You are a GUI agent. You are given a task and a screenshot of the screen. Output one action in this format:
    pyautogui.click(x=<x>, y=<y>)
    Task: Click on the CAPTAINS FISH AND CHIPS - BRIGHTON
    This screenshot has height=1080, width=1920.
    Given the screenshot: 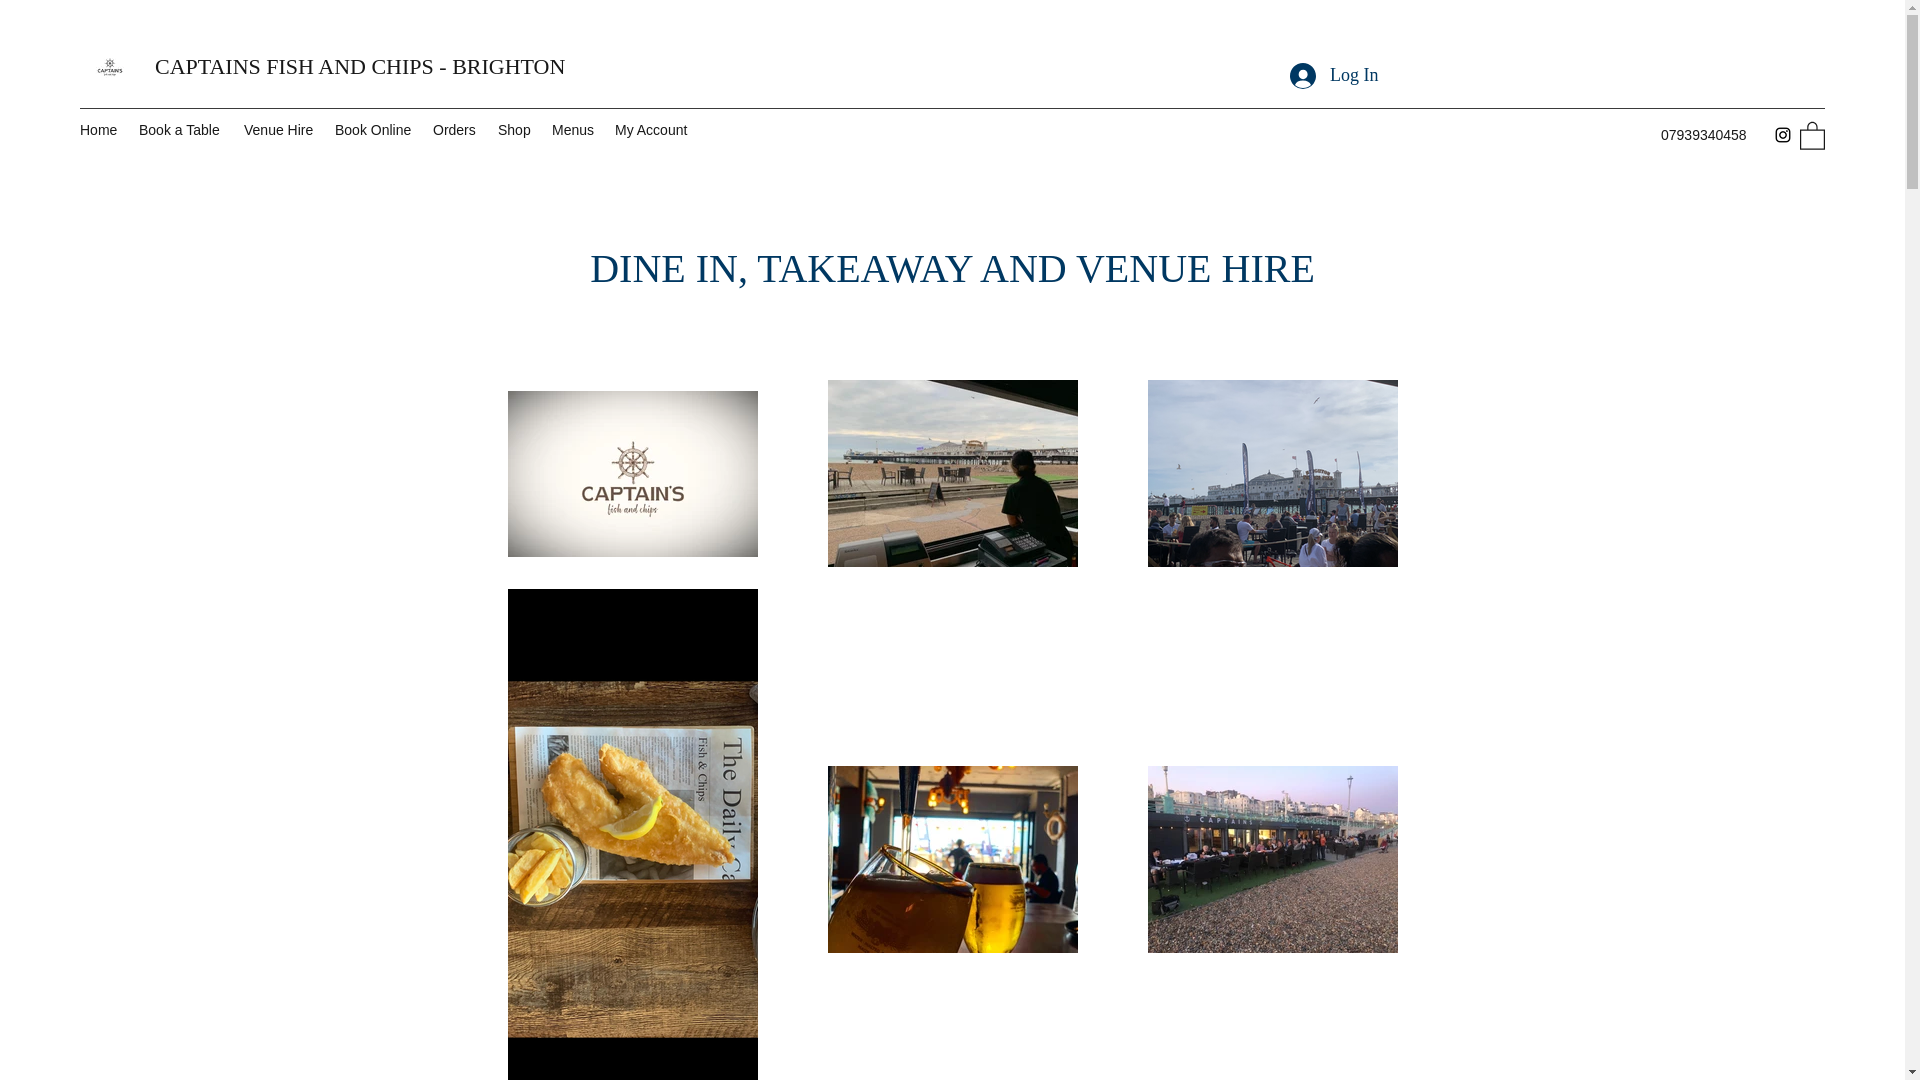 What is the action you would take?
    pyautogui.click(x=360, y=66)
    